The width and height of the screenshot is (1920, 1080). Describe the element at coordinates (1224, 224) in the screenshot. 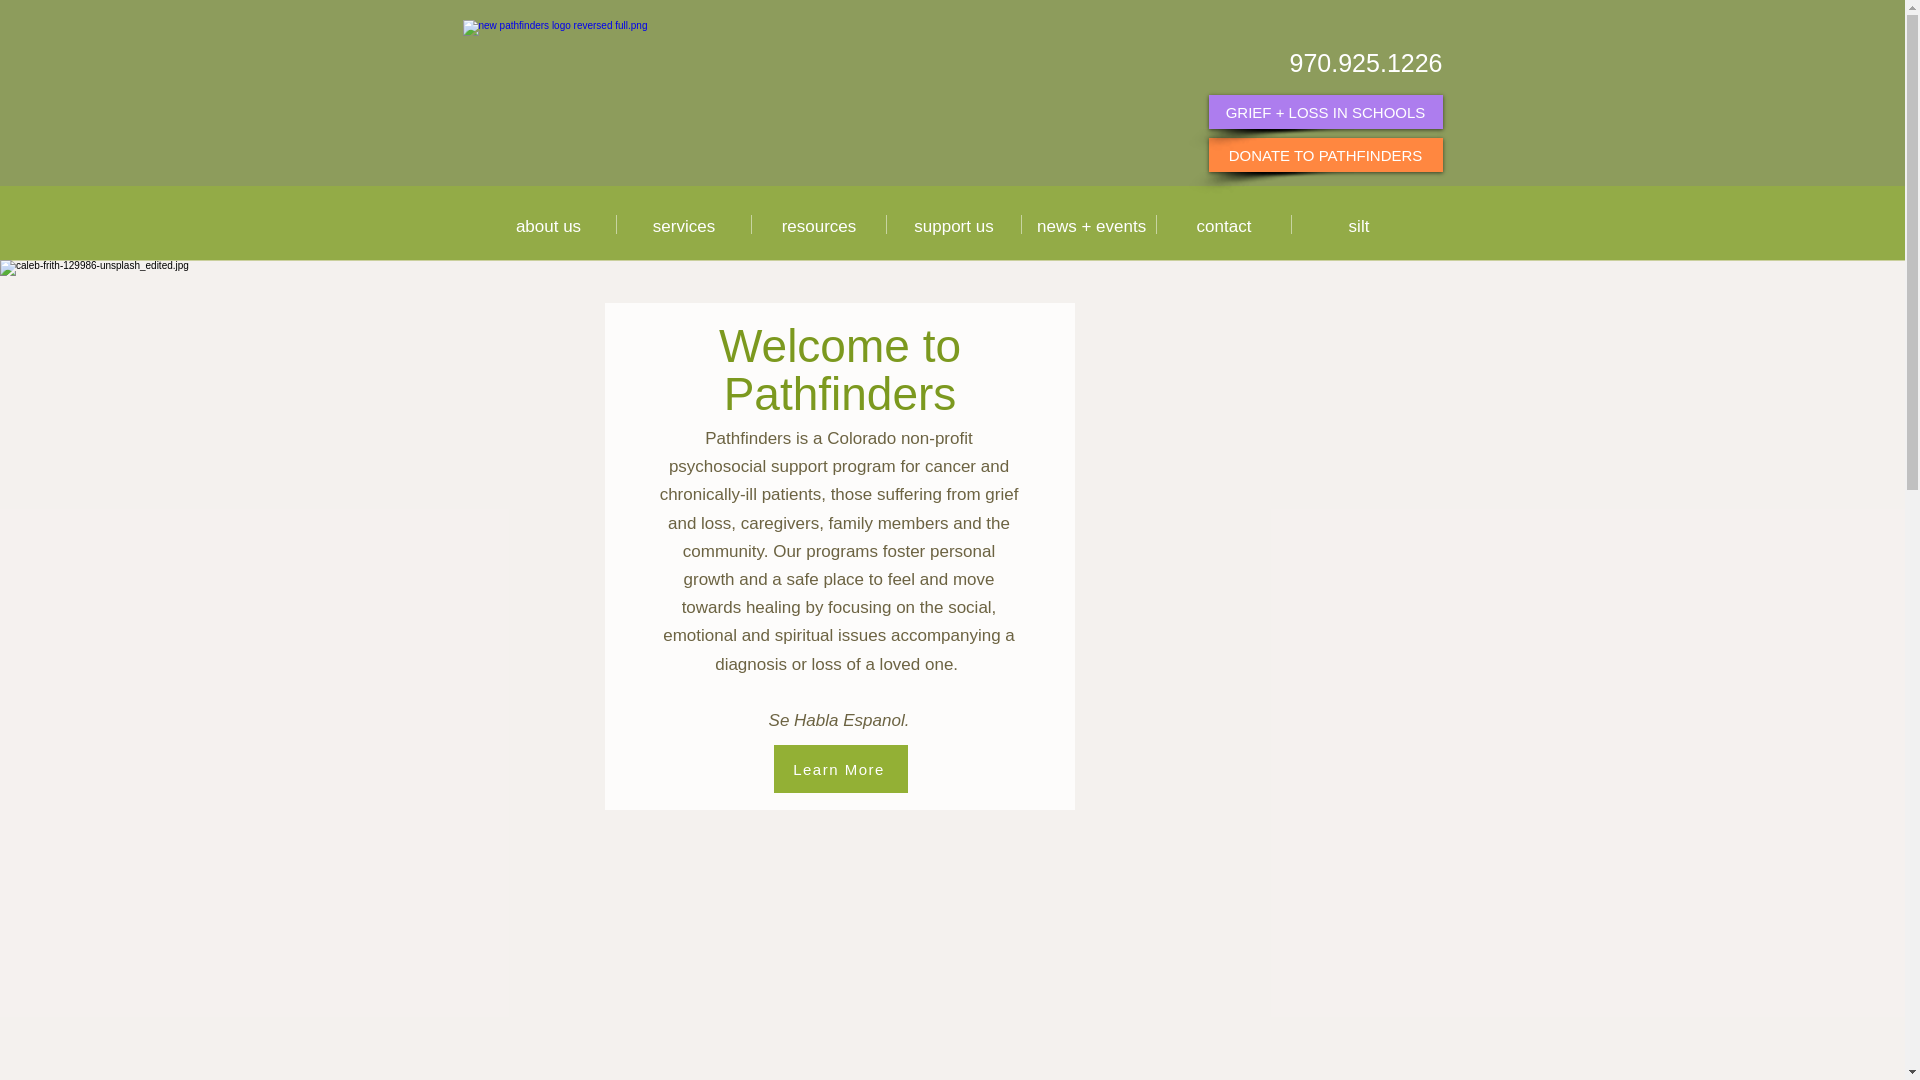

I see `contact` at that location.